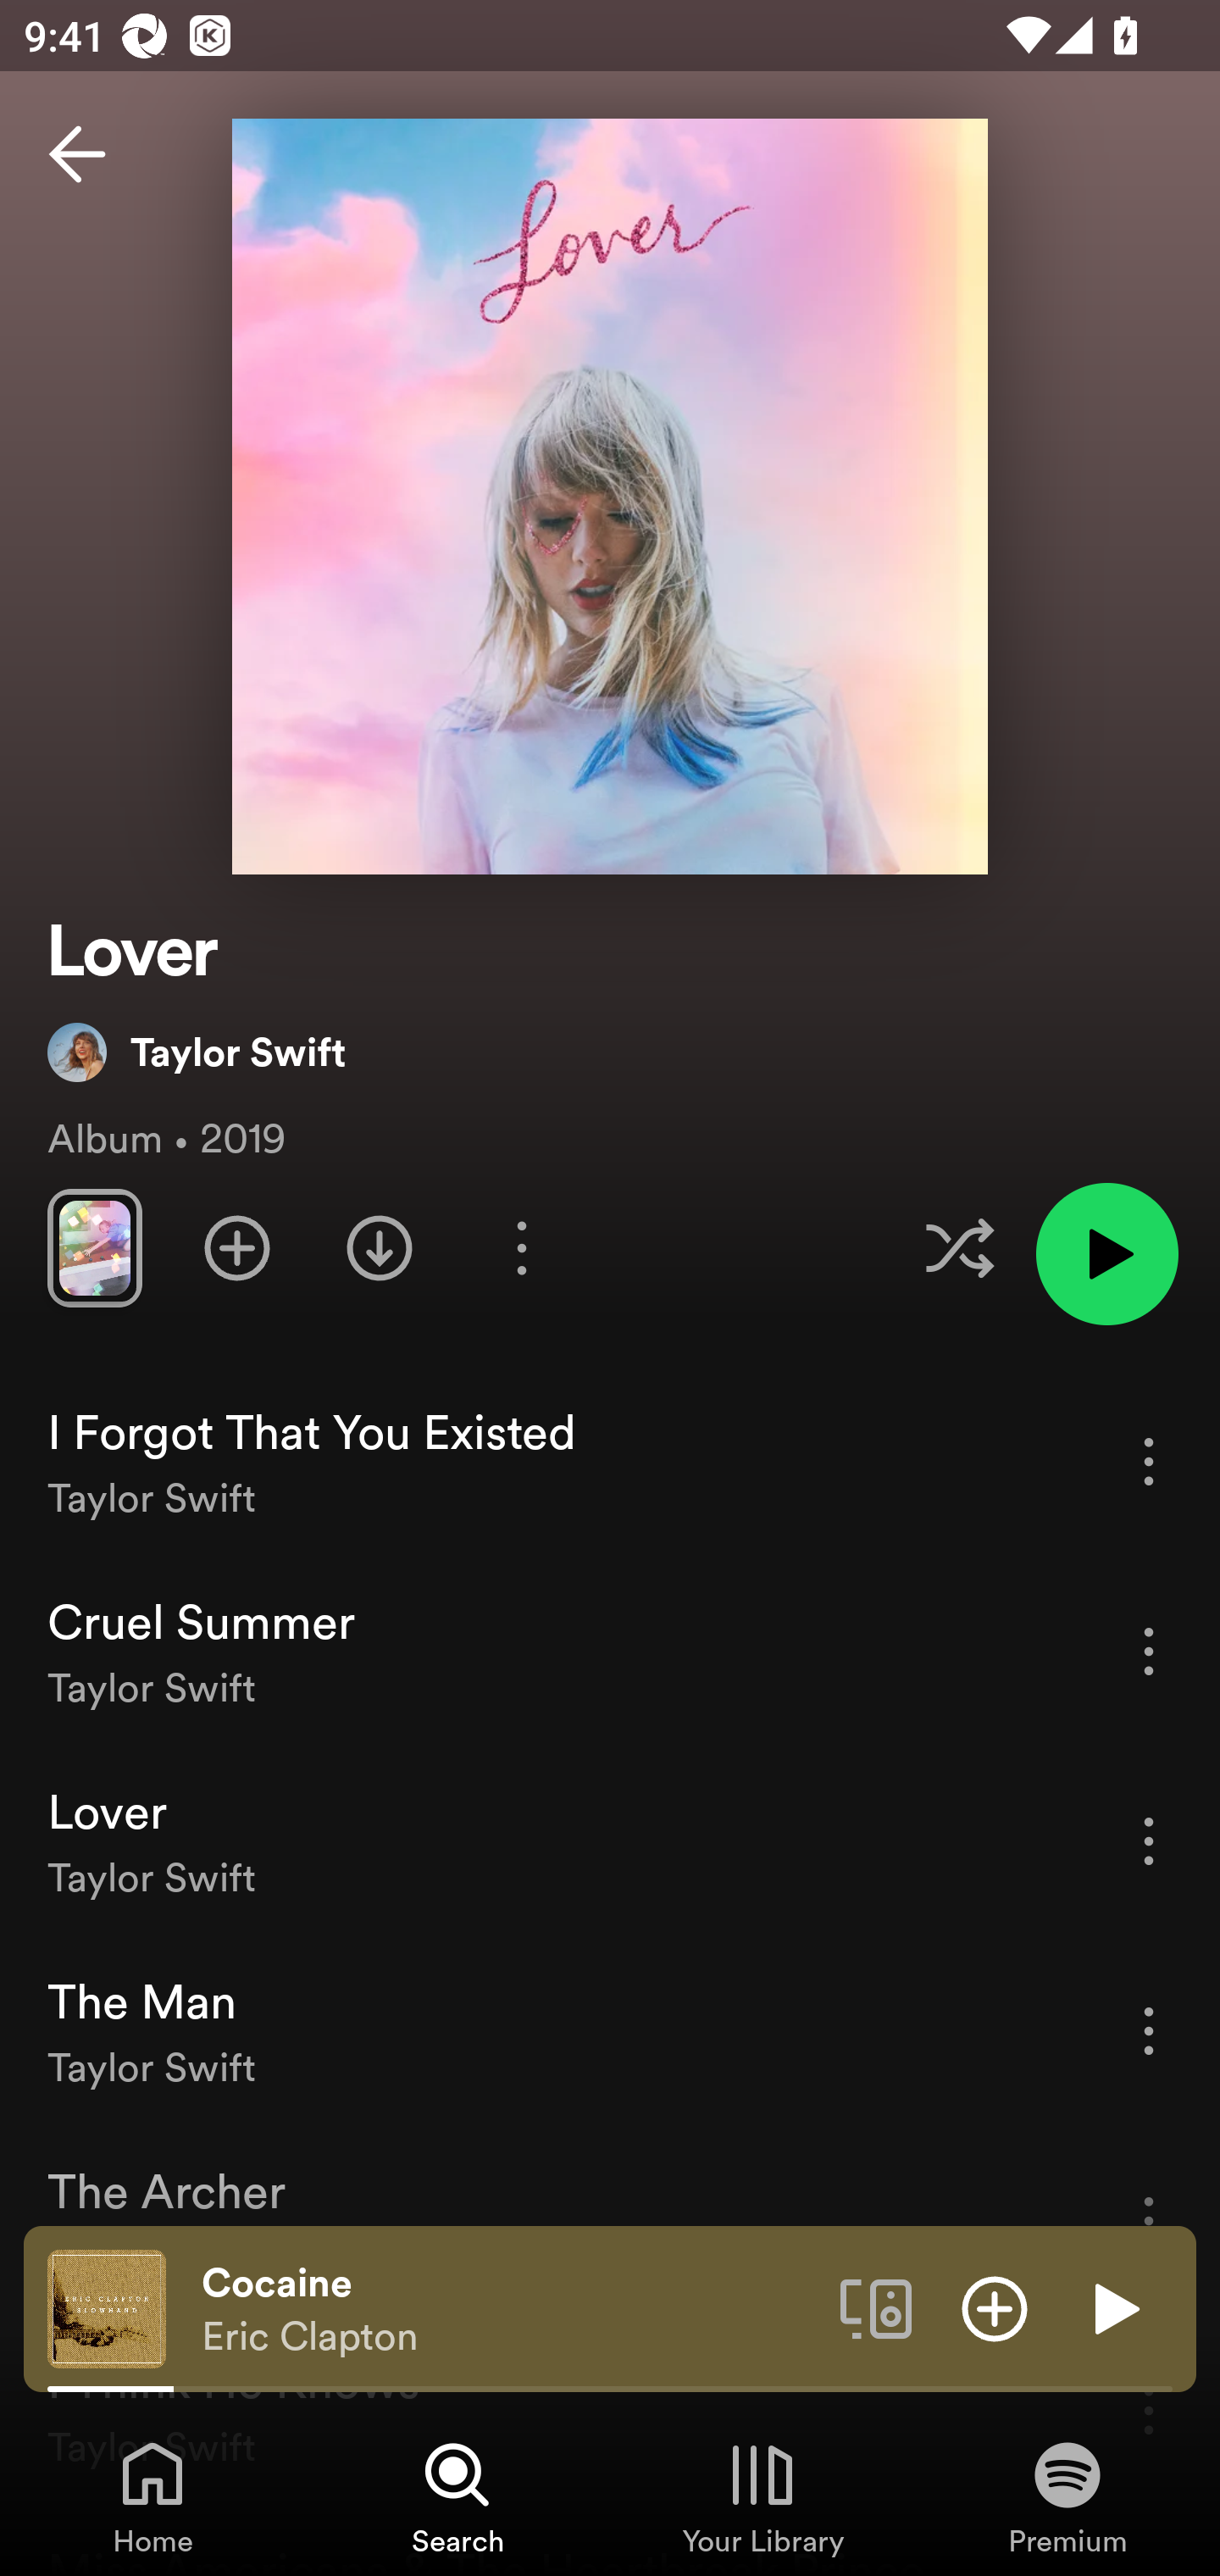 The width and height of the screenshot is (1220, 2576). Describe the element at coordinates (1149, 1840) in the screenshot. I see `More options for song Lover` at that location.